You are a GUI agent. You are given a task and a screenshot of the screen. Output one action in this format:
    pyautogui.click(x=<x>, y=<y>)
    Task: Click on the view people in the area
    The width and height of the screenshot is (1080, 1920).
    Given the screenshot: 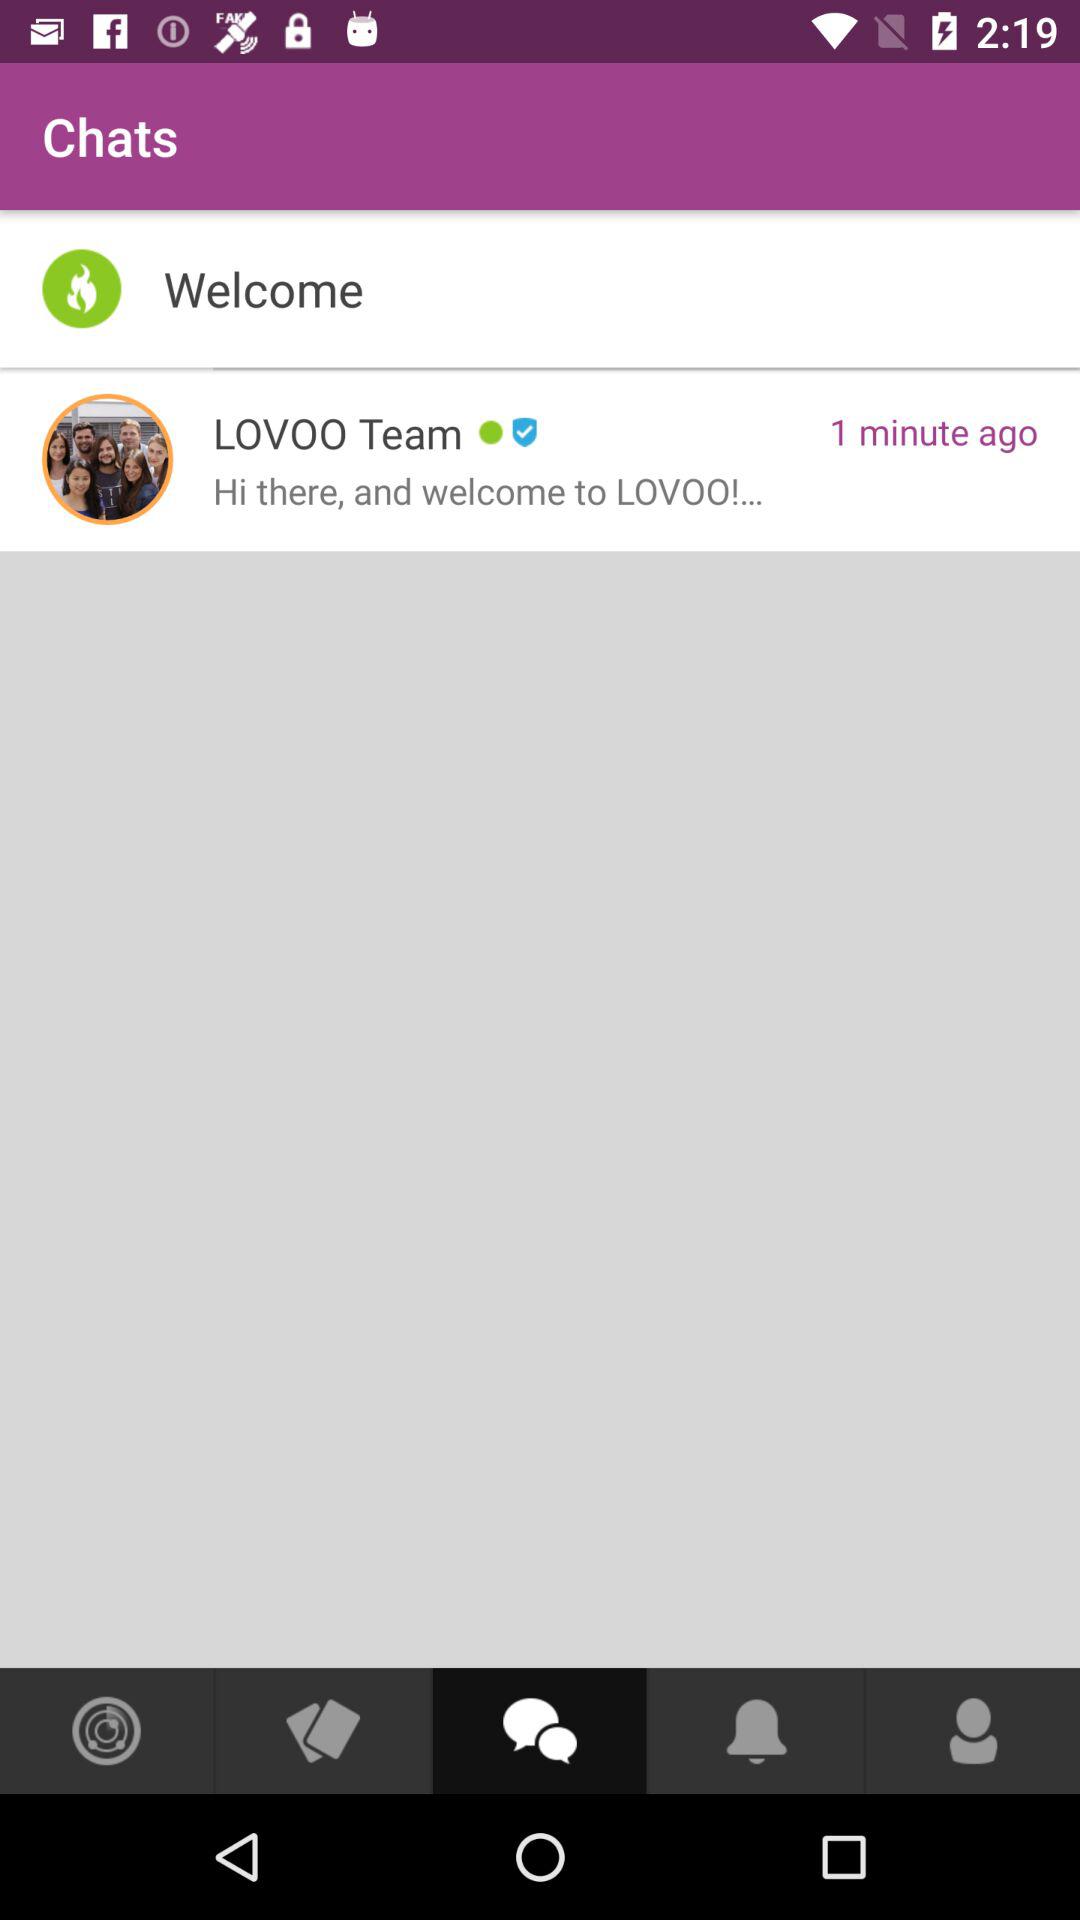 What is the action you would take?
    pyautogui.click(x=106, y=1731)
    